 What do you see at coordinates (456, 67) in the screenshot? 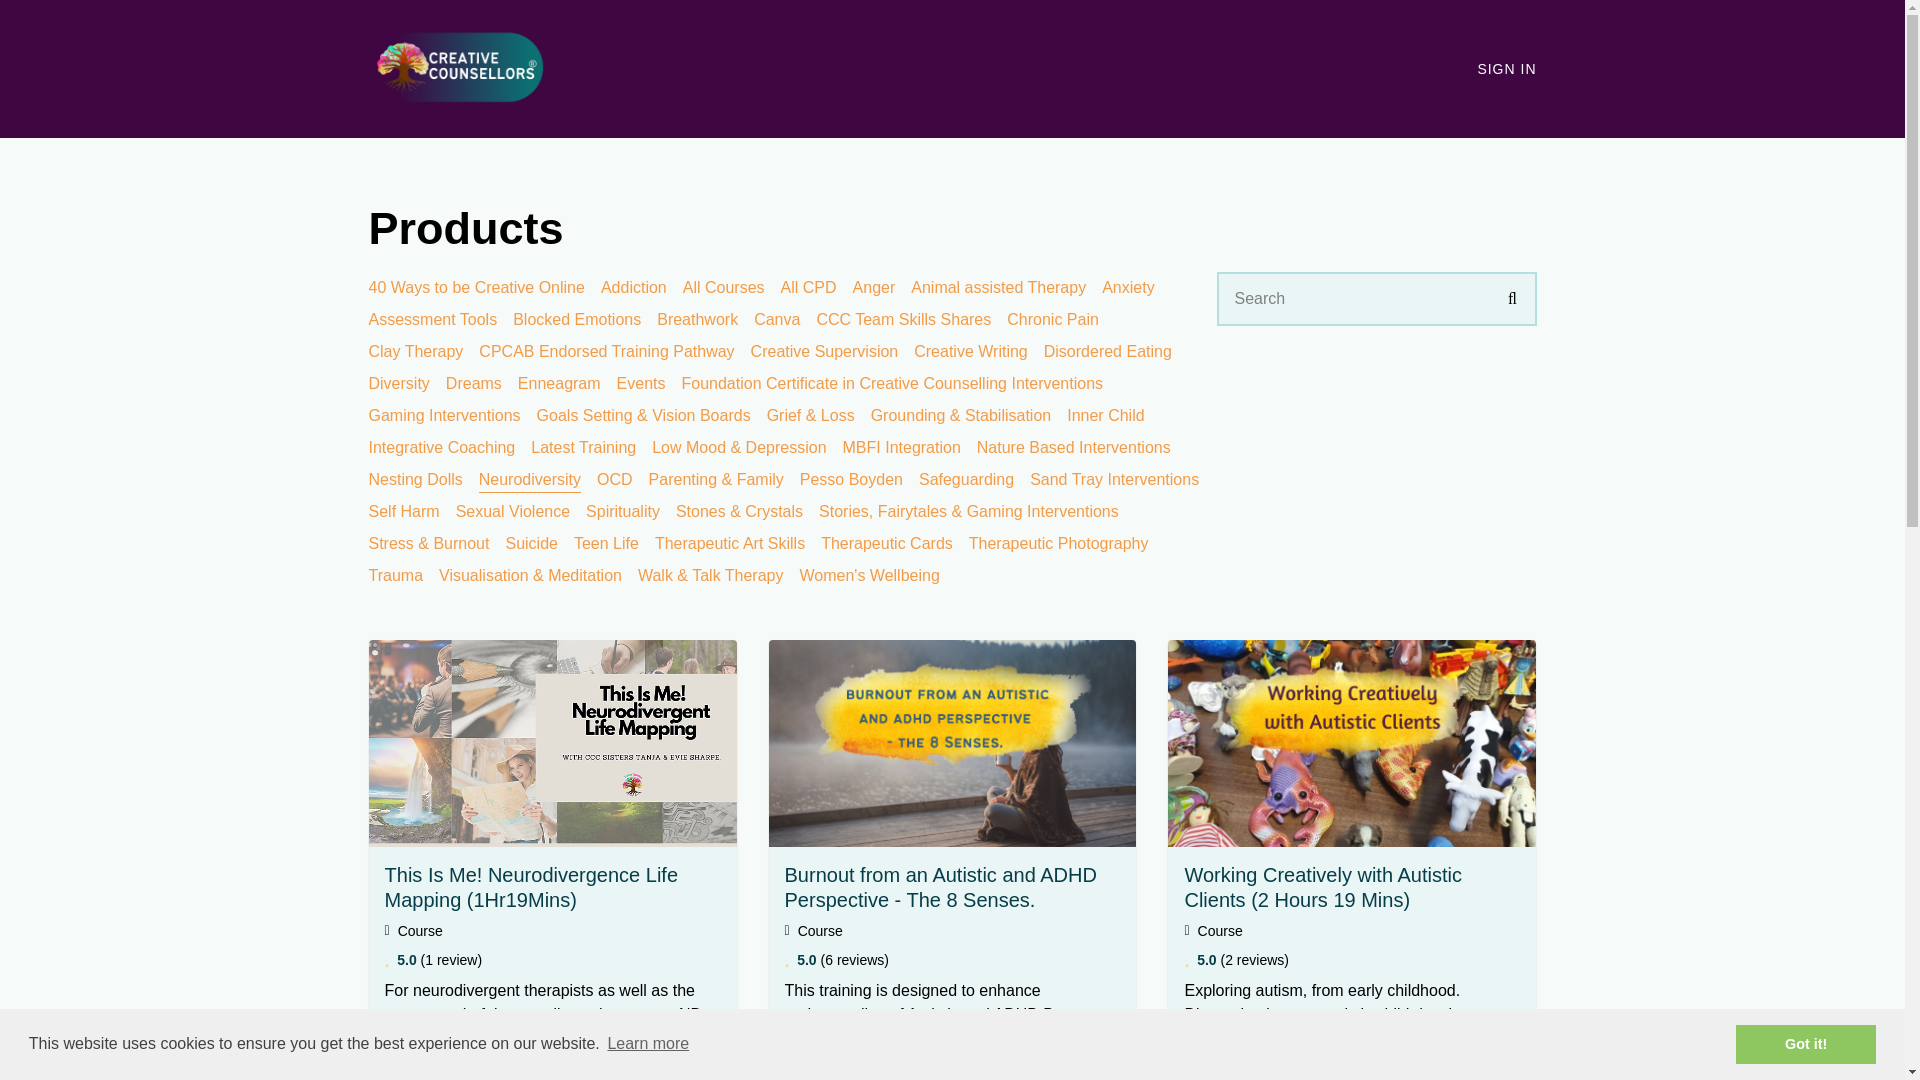
I see `Creative Counsellors Online Members Hub` at bounding box center [456, 67].